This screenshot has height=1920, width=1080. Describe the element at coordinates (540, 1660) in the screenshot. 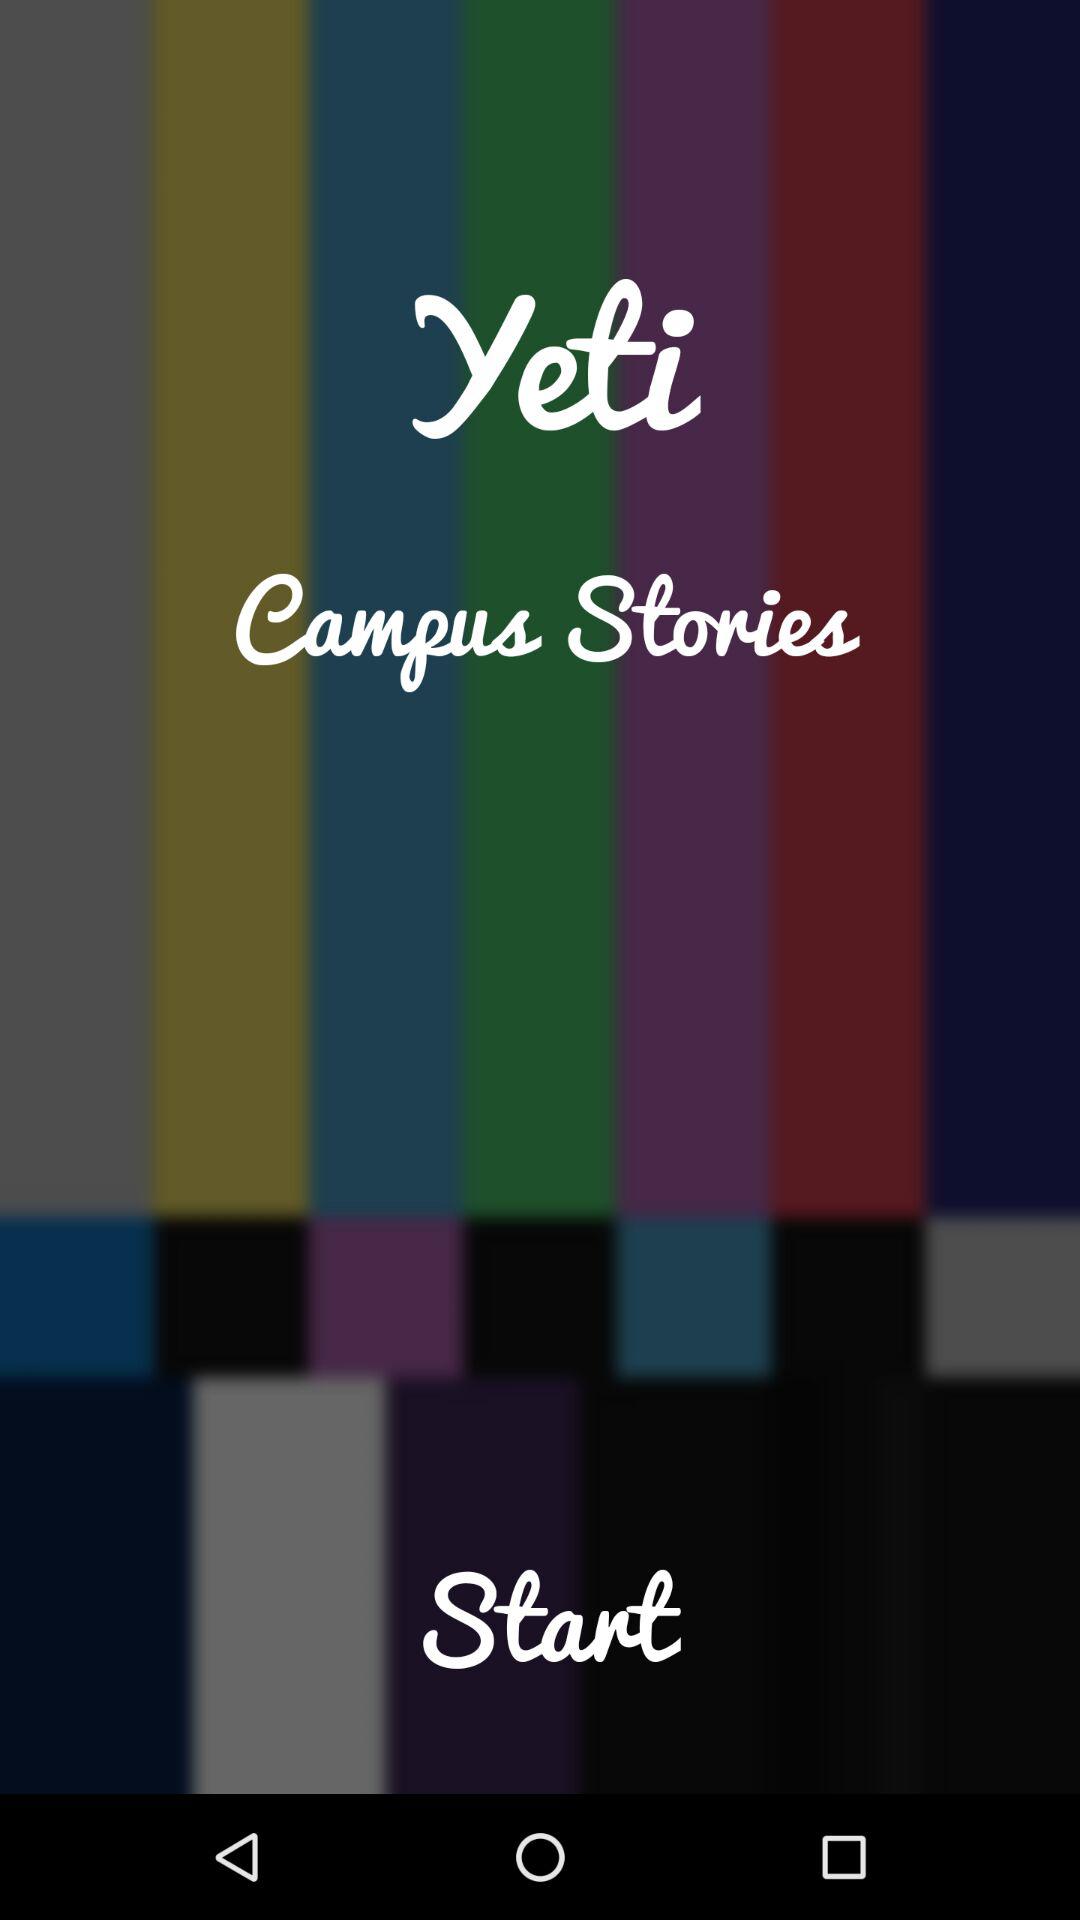

I see `turn off icon below the campus stories item` at that location.